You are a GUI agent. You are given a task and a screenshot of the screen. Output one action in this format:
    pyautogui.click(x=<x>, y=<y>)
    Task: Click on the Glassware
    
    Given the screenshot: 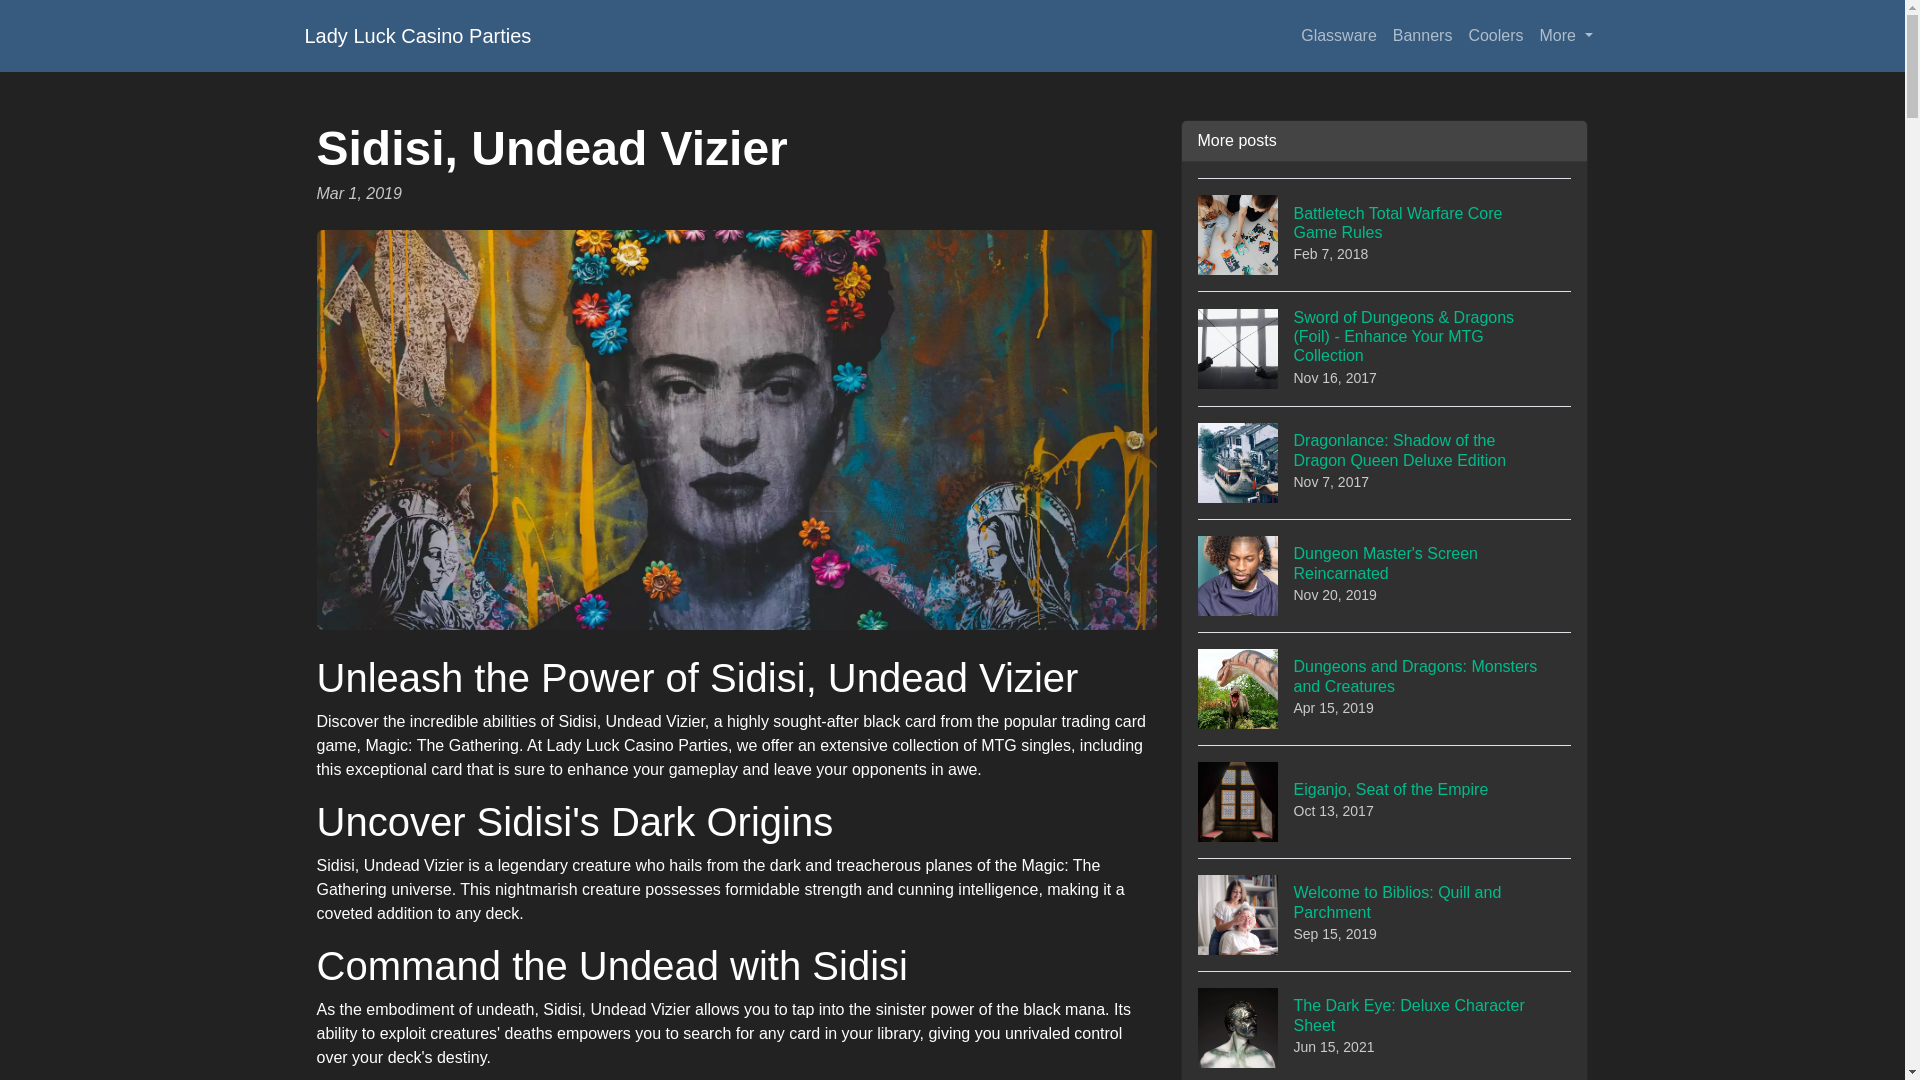 What is the action you would take?
    pyautogui.click(x=1385, y=801)
    